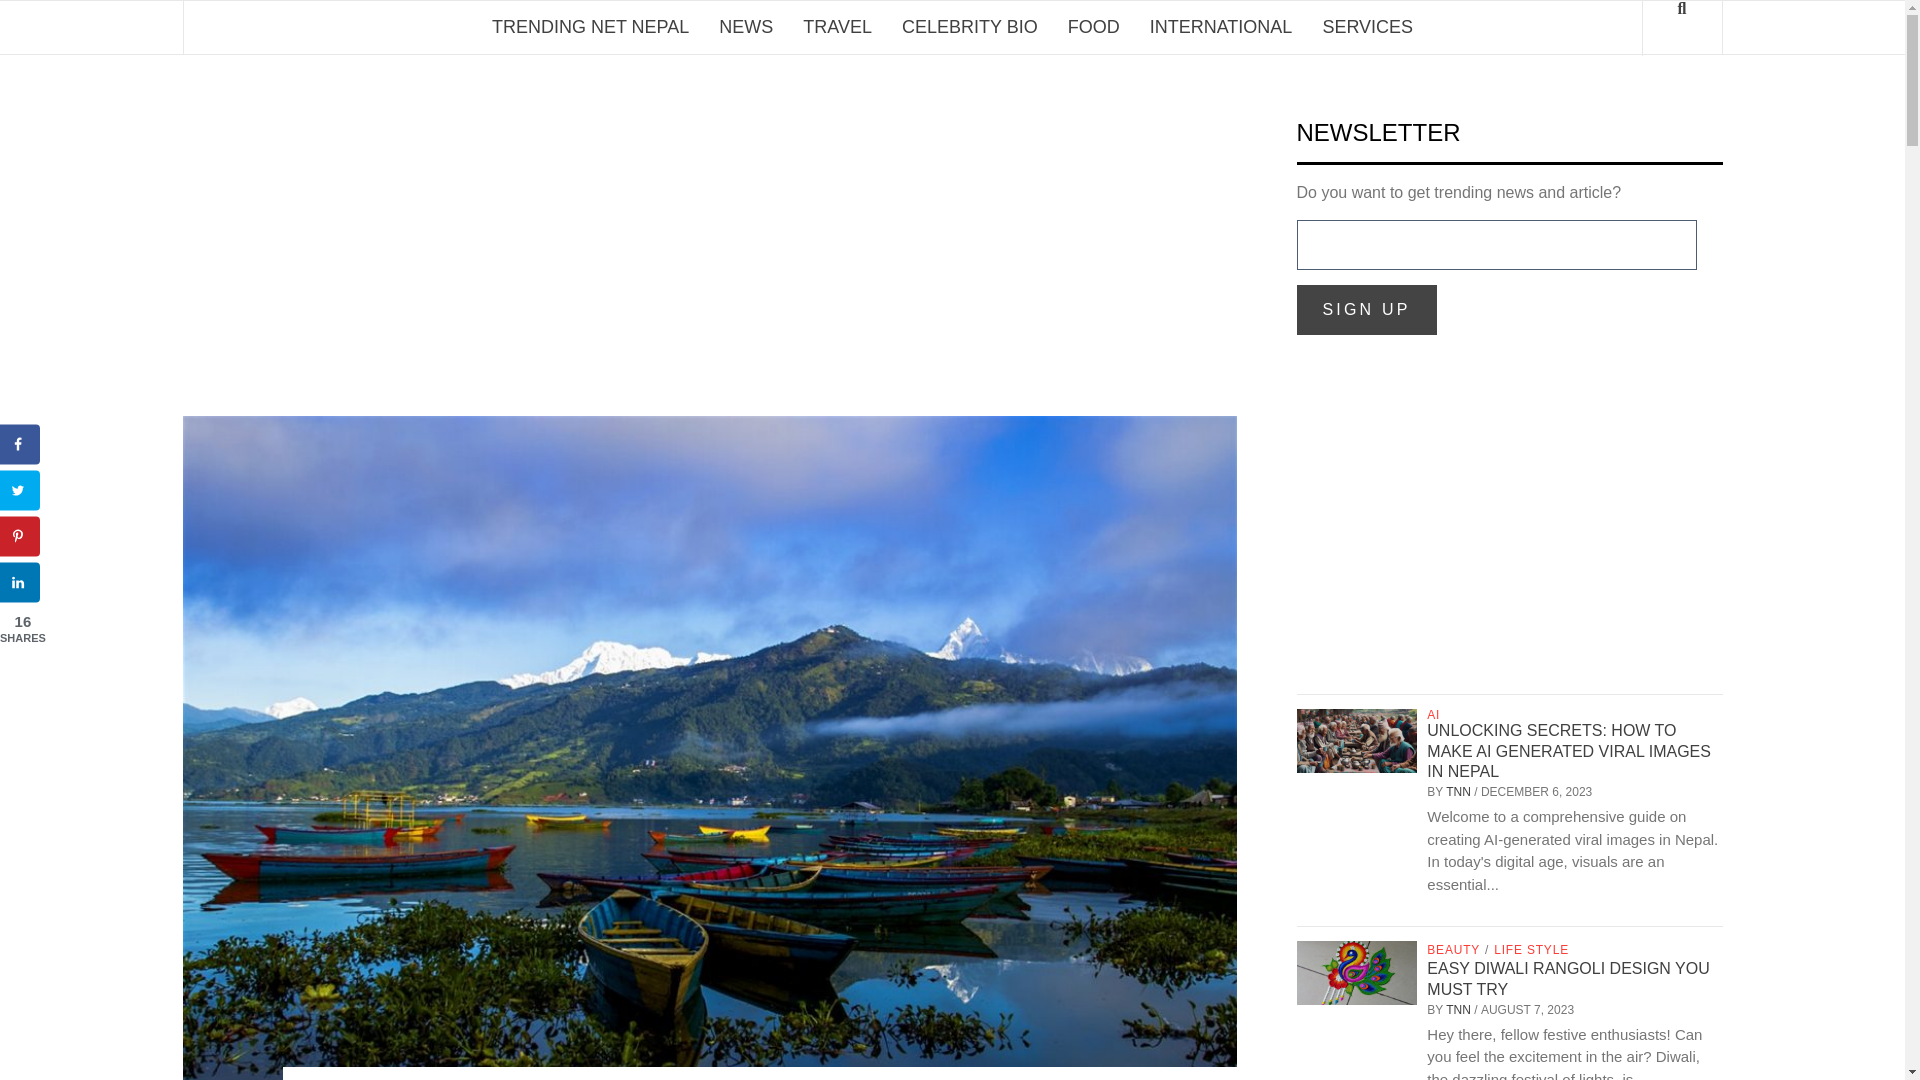 The image size is (1920, 1080). I want to click on Advertisement, so click(1509, 529).